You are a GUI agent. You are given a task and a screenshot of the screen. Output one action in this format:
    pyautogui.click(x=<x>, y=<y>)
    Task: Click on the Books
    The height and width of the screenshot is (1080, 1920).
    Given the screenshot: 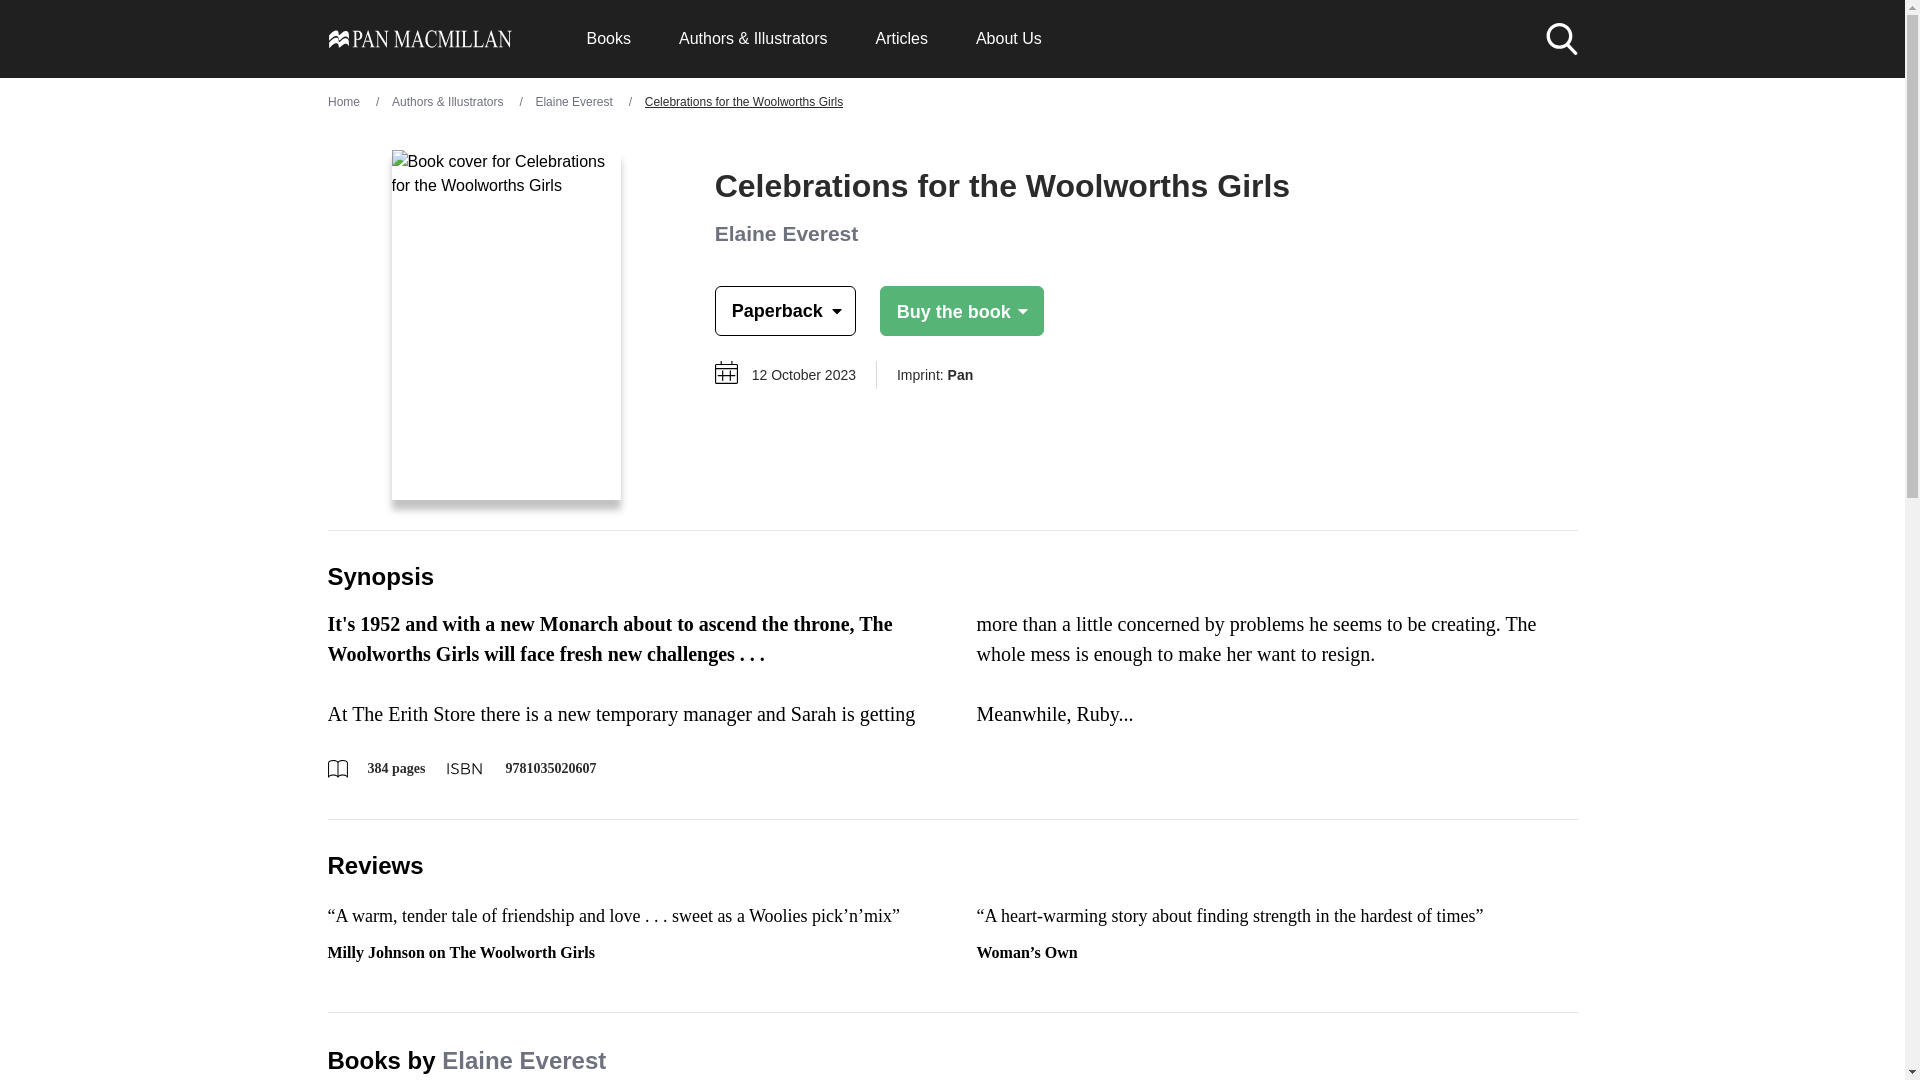 What is the action you would take?
    pyautogui.click(x=607, y=38)
    